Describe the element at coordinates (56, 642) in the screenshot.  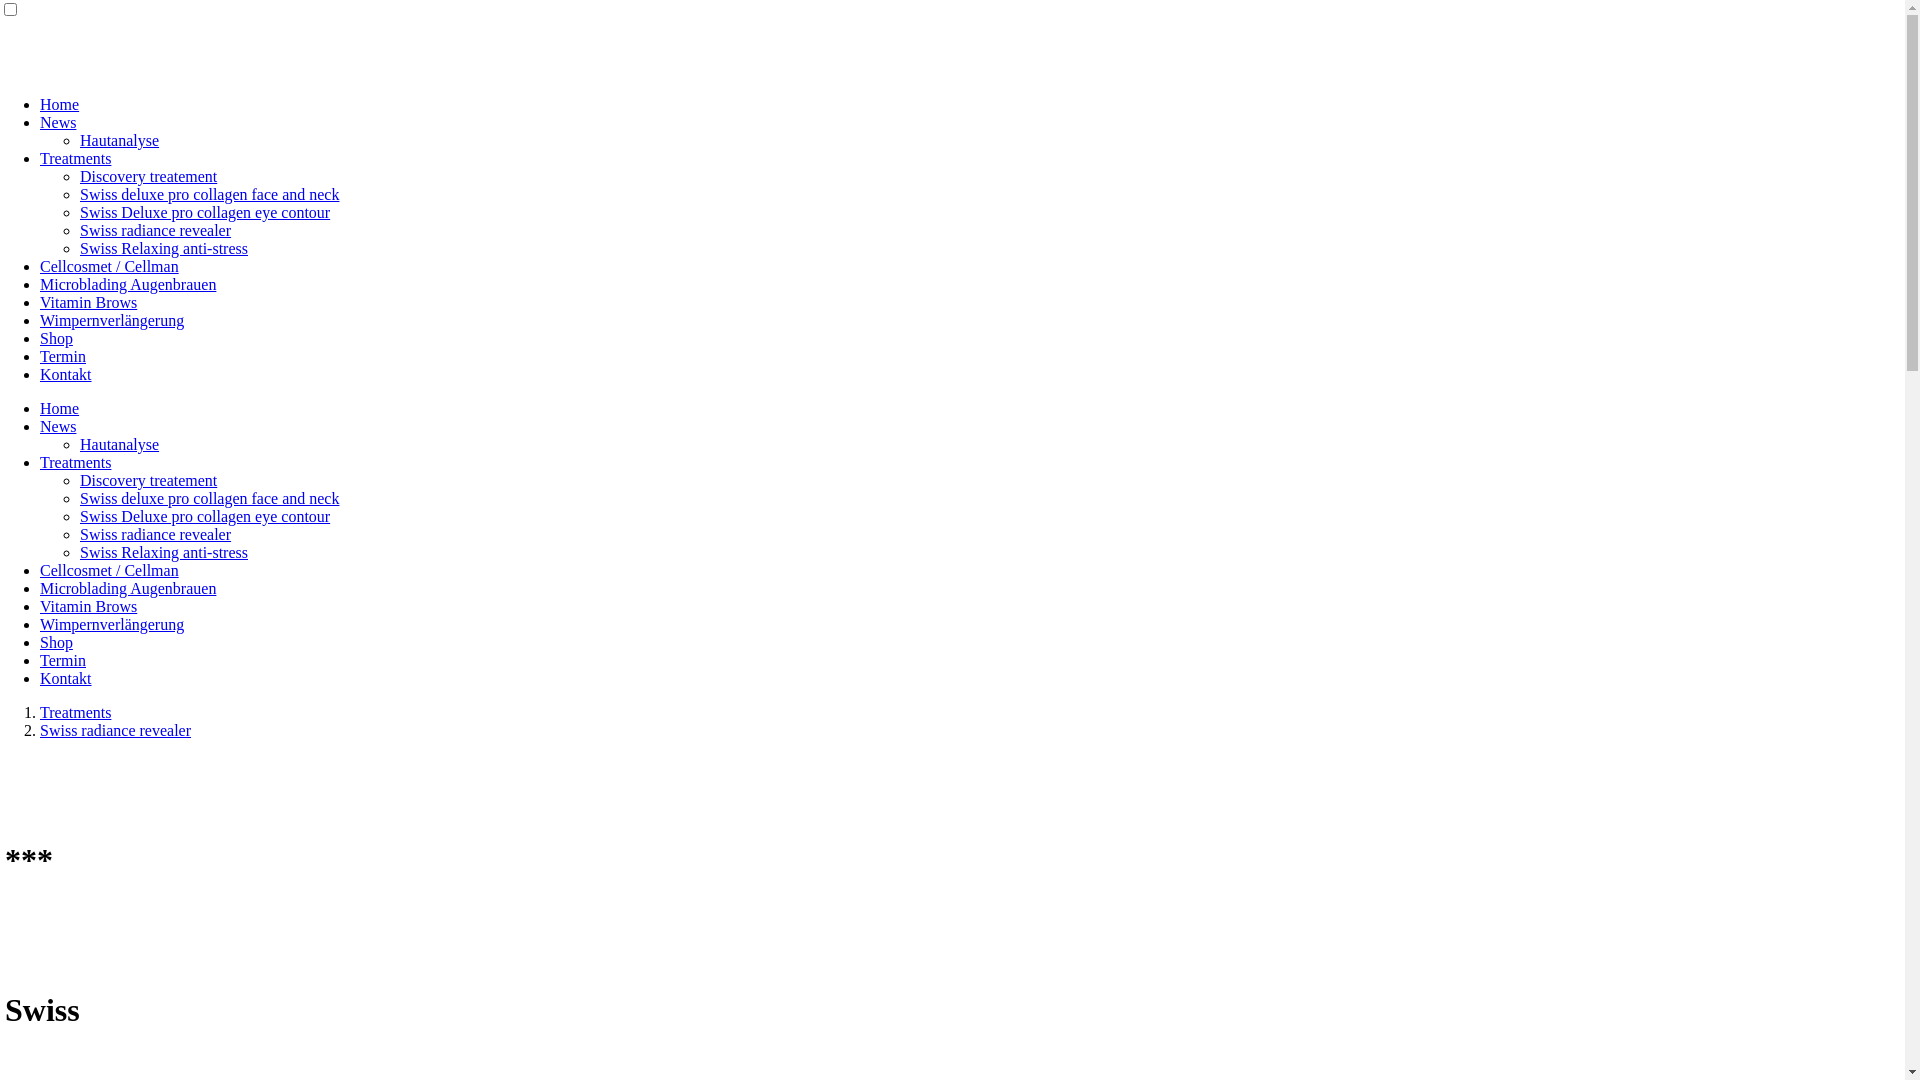
I see `Shop` at that location.